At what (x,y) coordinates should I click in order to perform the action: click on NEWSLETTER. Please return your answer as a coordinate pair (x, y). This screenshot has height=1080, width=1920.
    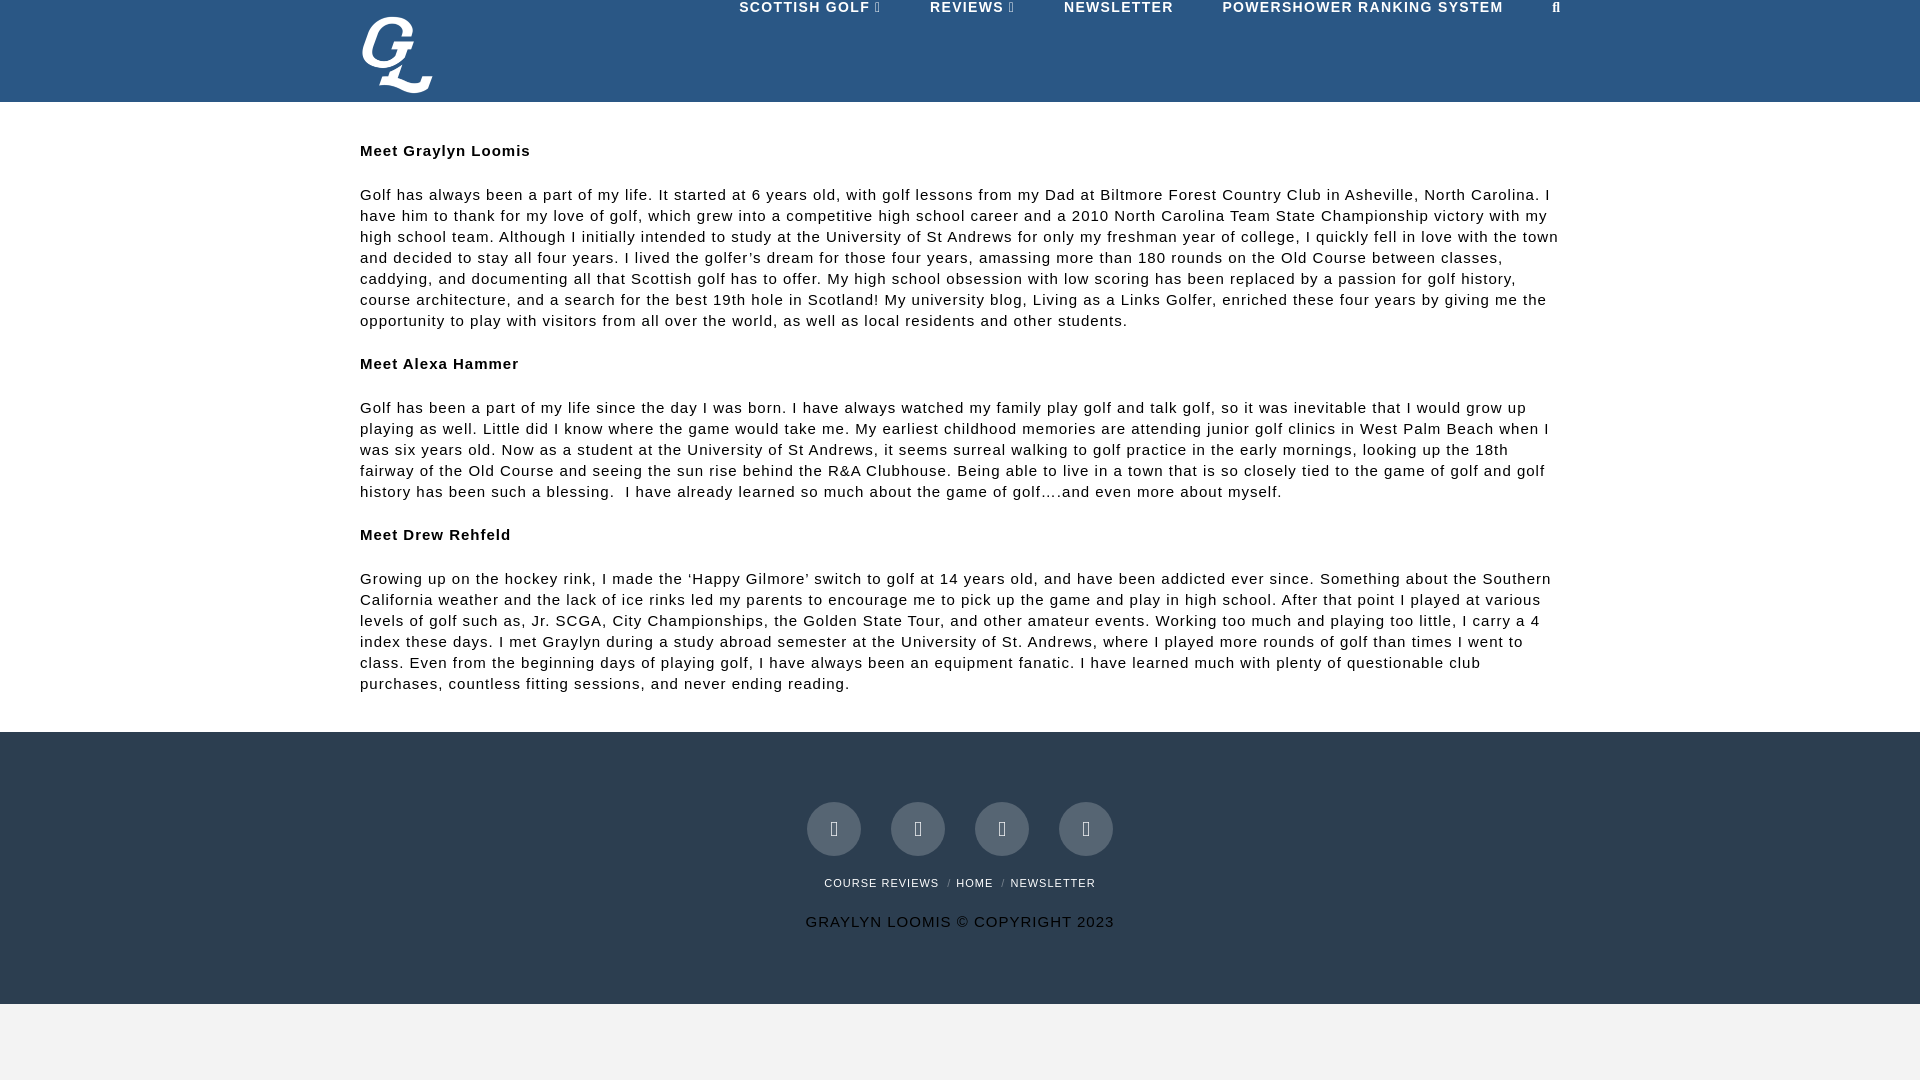
    Looking at the image, I should click on (1117, 17).